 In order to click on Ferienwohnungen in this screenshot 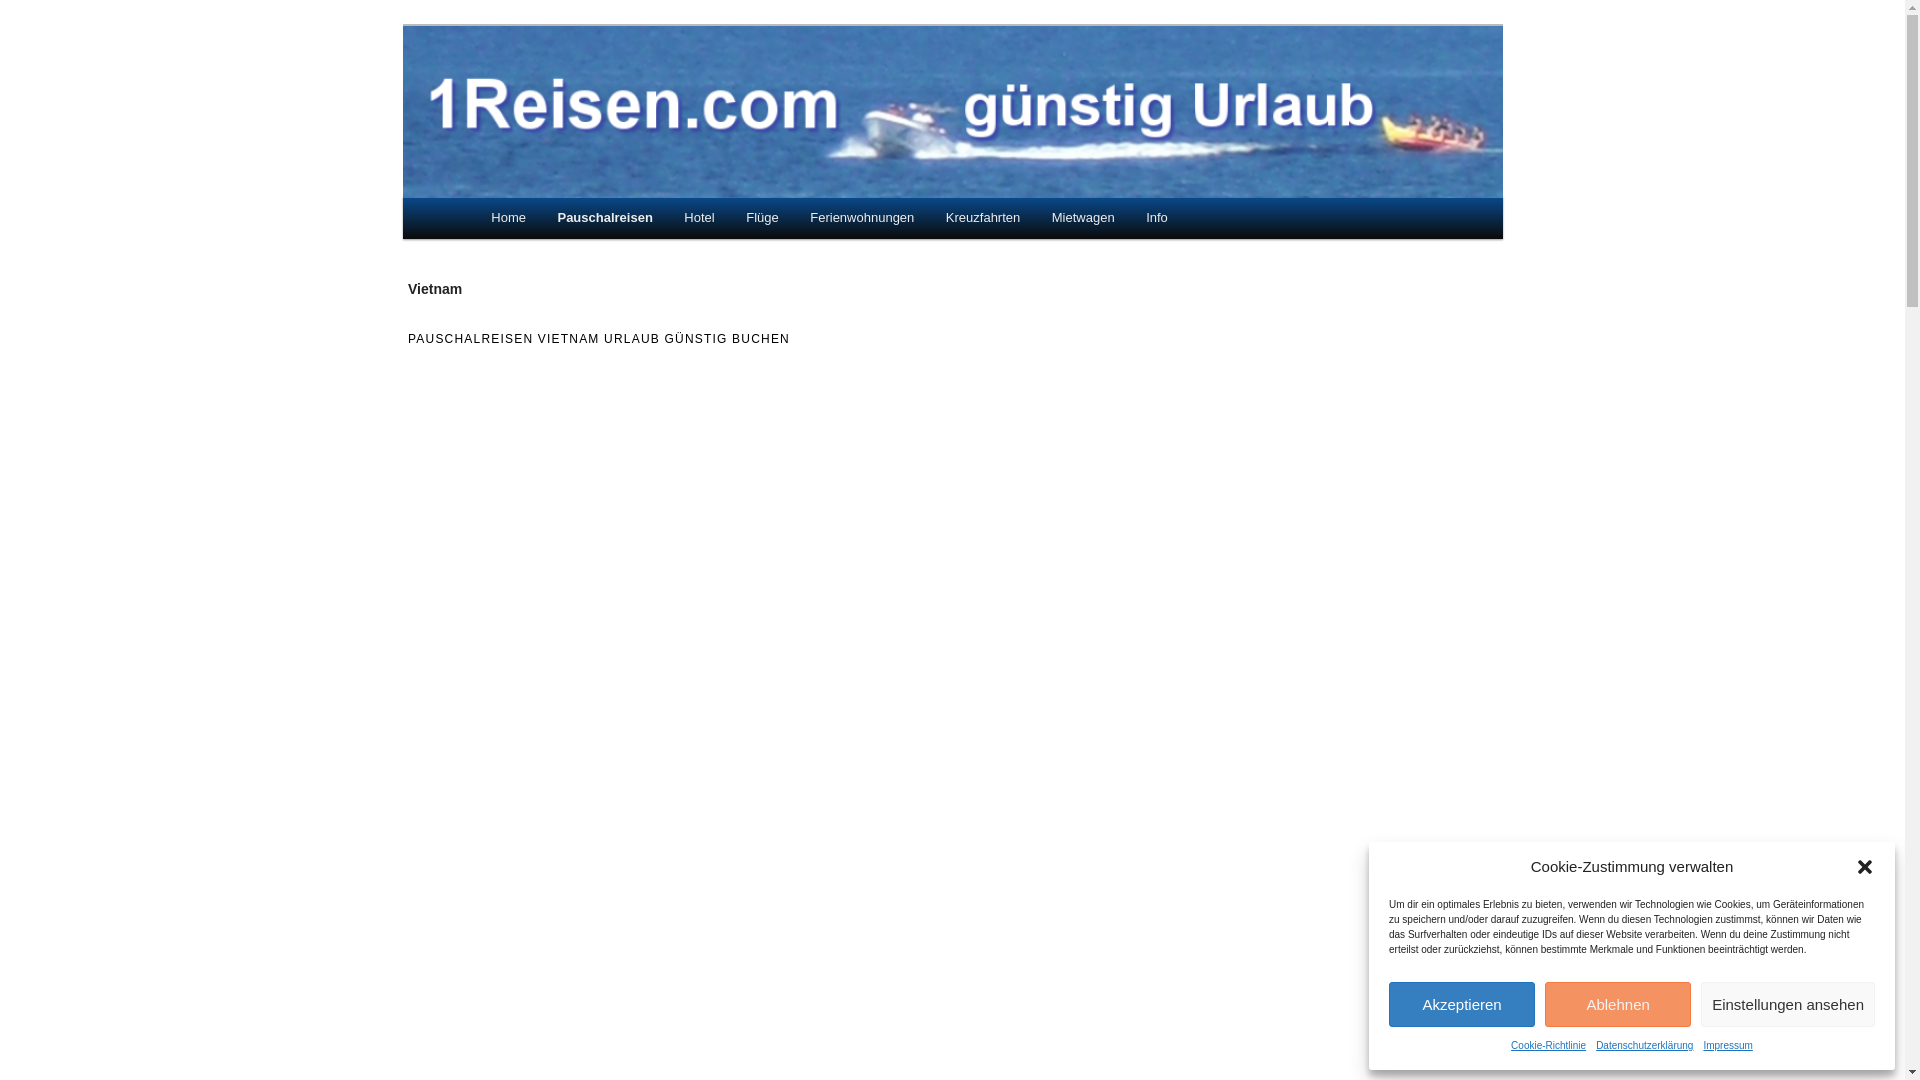, I will do `click(862, 218)`.